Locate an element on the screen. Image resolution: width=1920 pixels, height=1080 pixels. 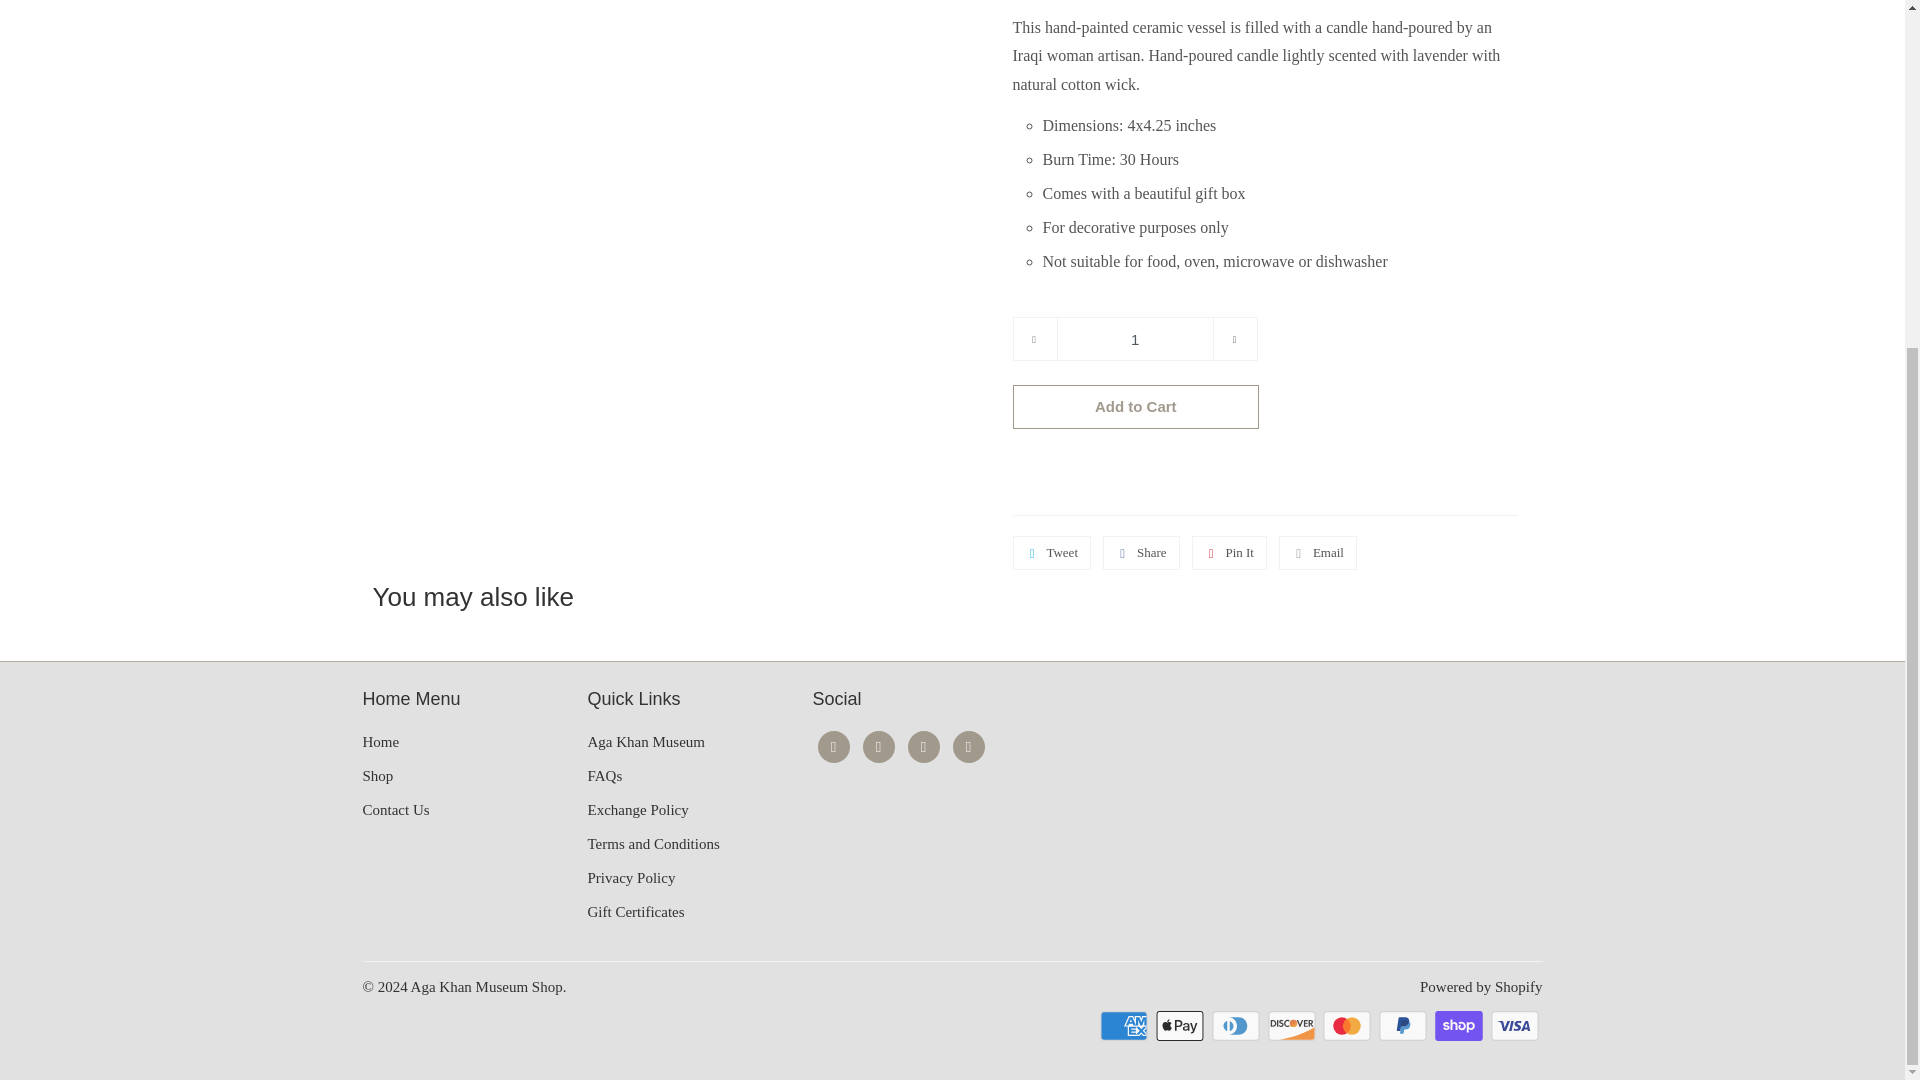
Tweet is located at coordinates (1050, 552).